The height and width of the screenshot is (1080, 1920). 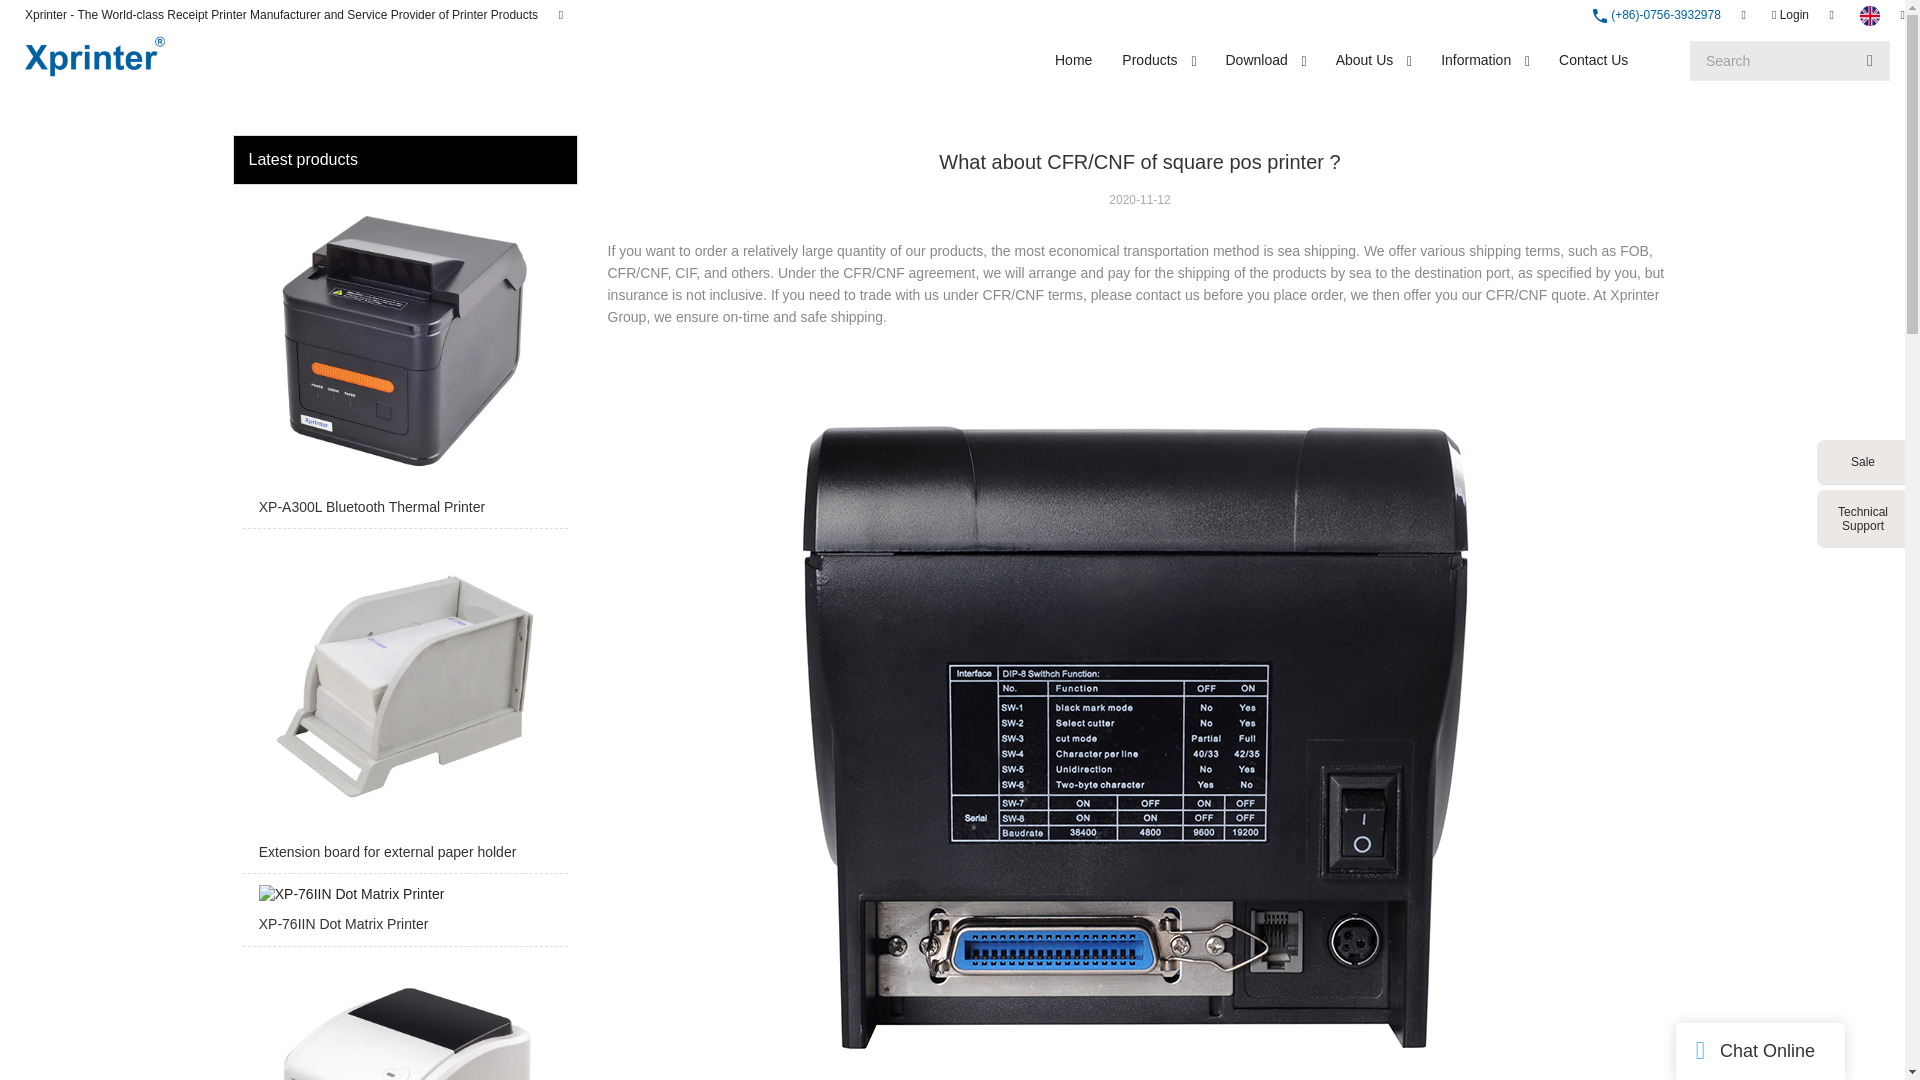 What do you see at coordinates (1255, 60) in the screenshot?
I see `Download` at bounding box center [1255, 60].